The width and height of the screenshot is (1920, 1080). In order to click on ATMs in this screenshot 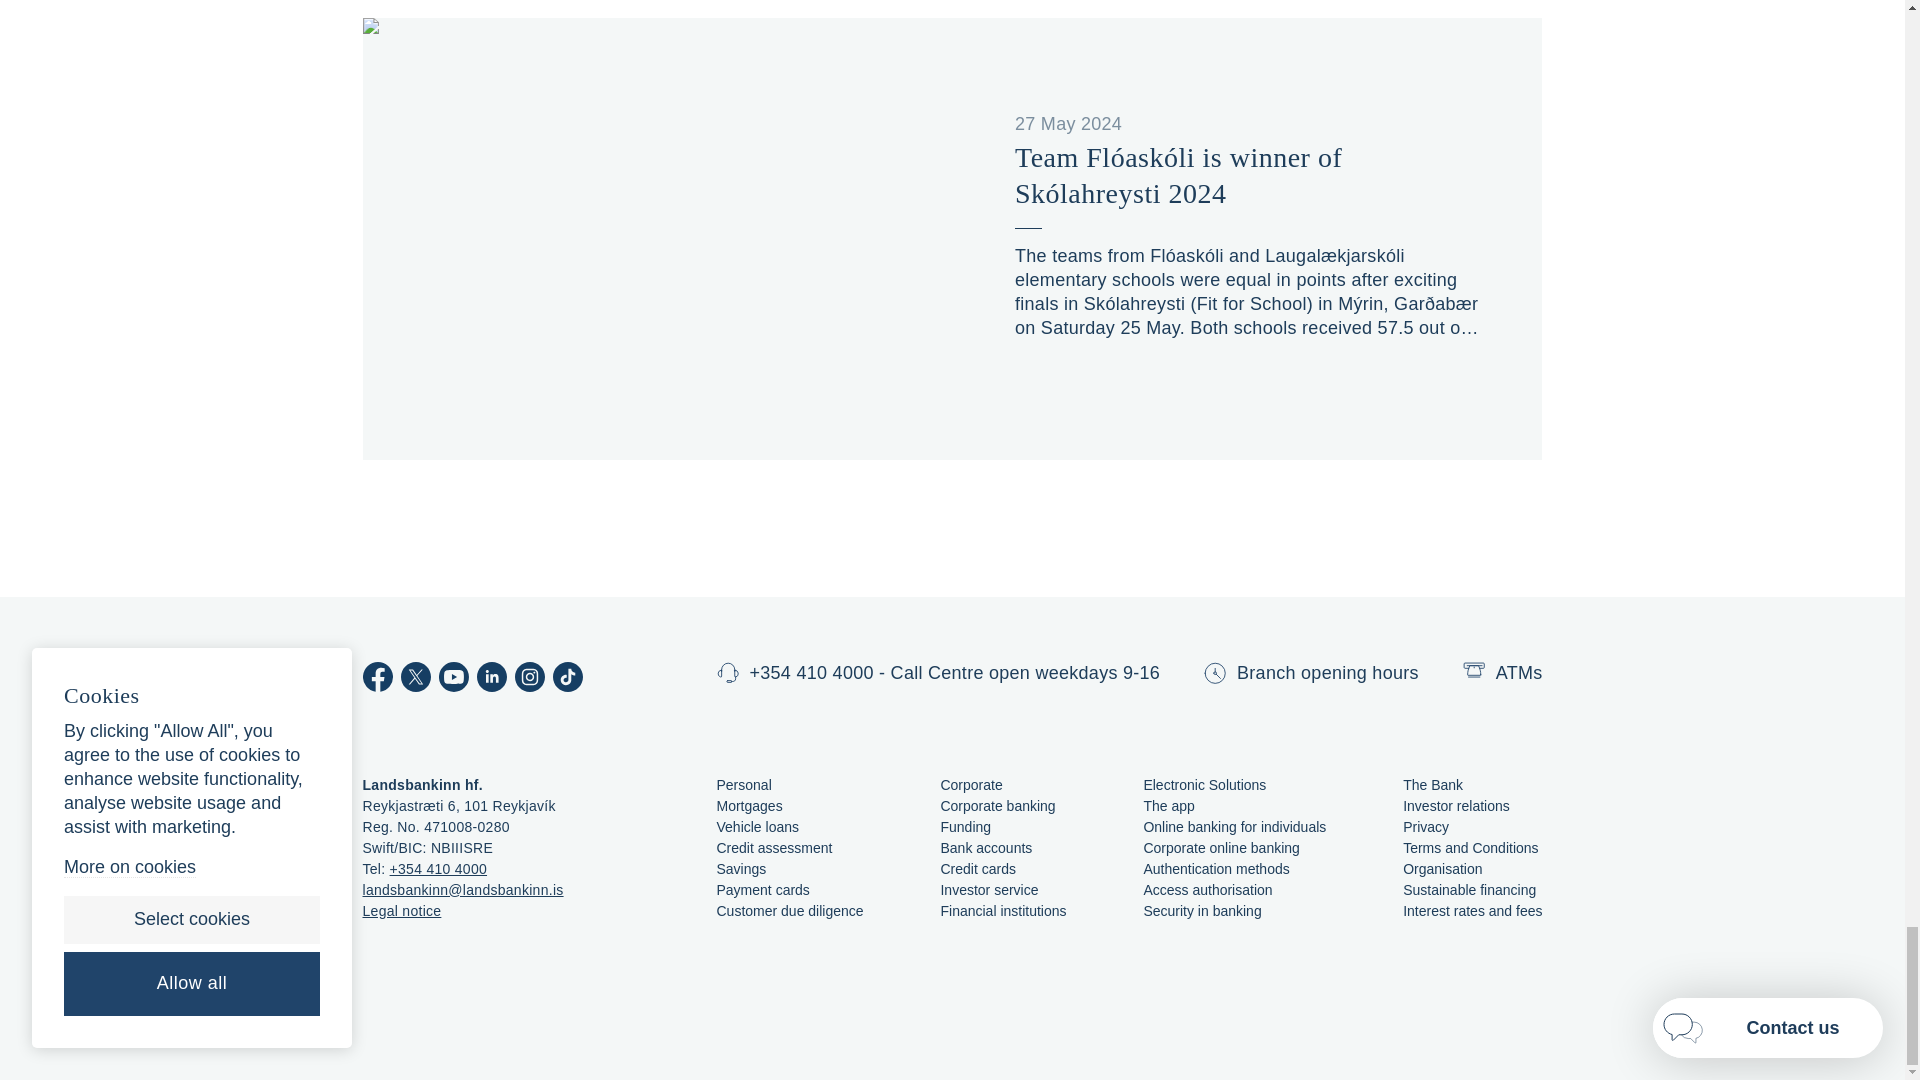, I will do `click(1503, 674)`.